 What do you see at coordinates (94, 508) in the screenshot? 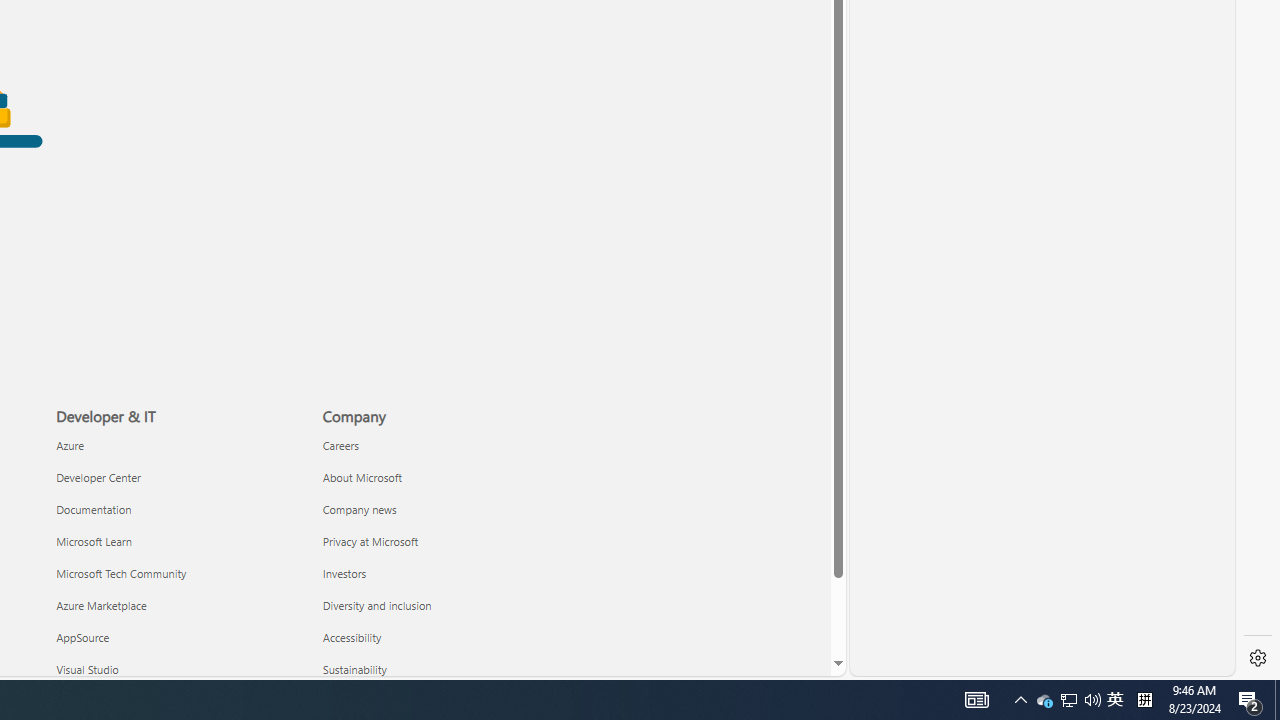
I see `Documentation Developer & IT` at bounding box center [94, 508].